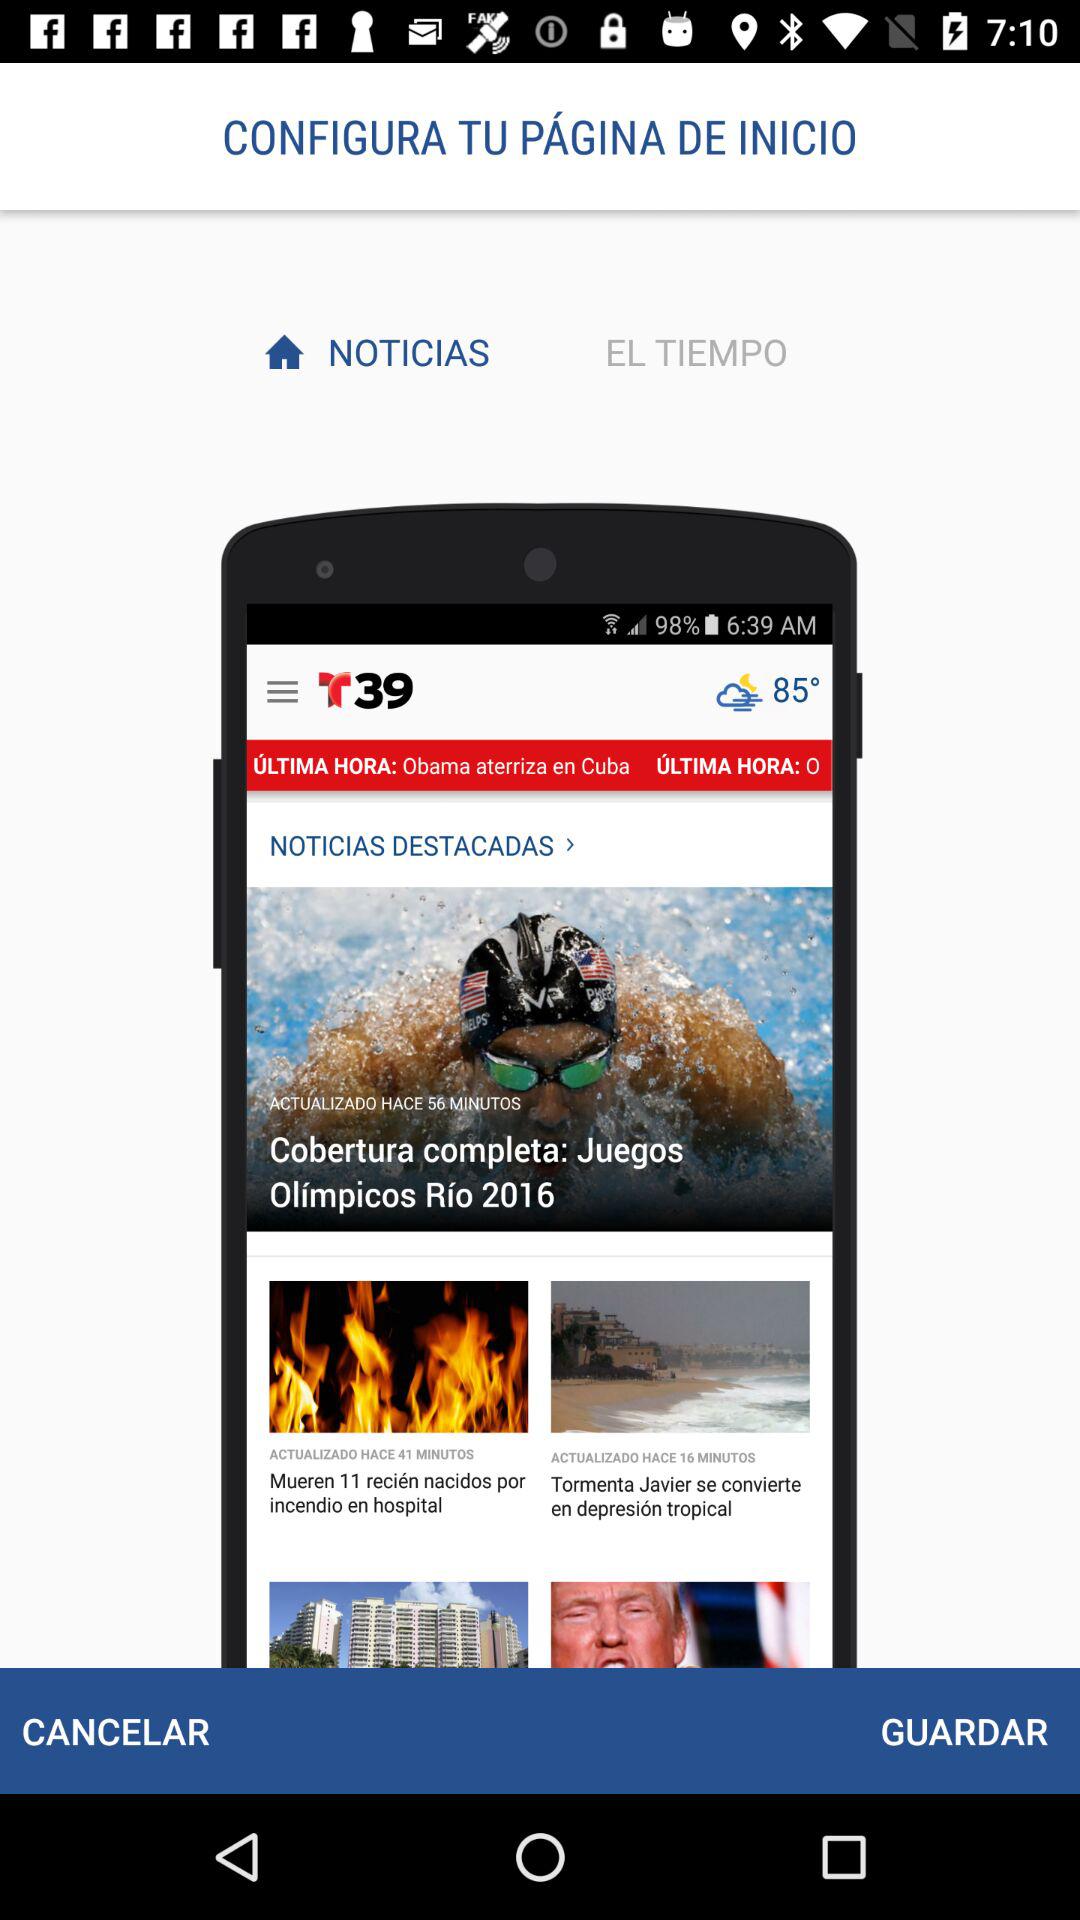 The image size is (1080, 1920). I want to click on turn on item at the bottom left corner, so click(115, 1730).